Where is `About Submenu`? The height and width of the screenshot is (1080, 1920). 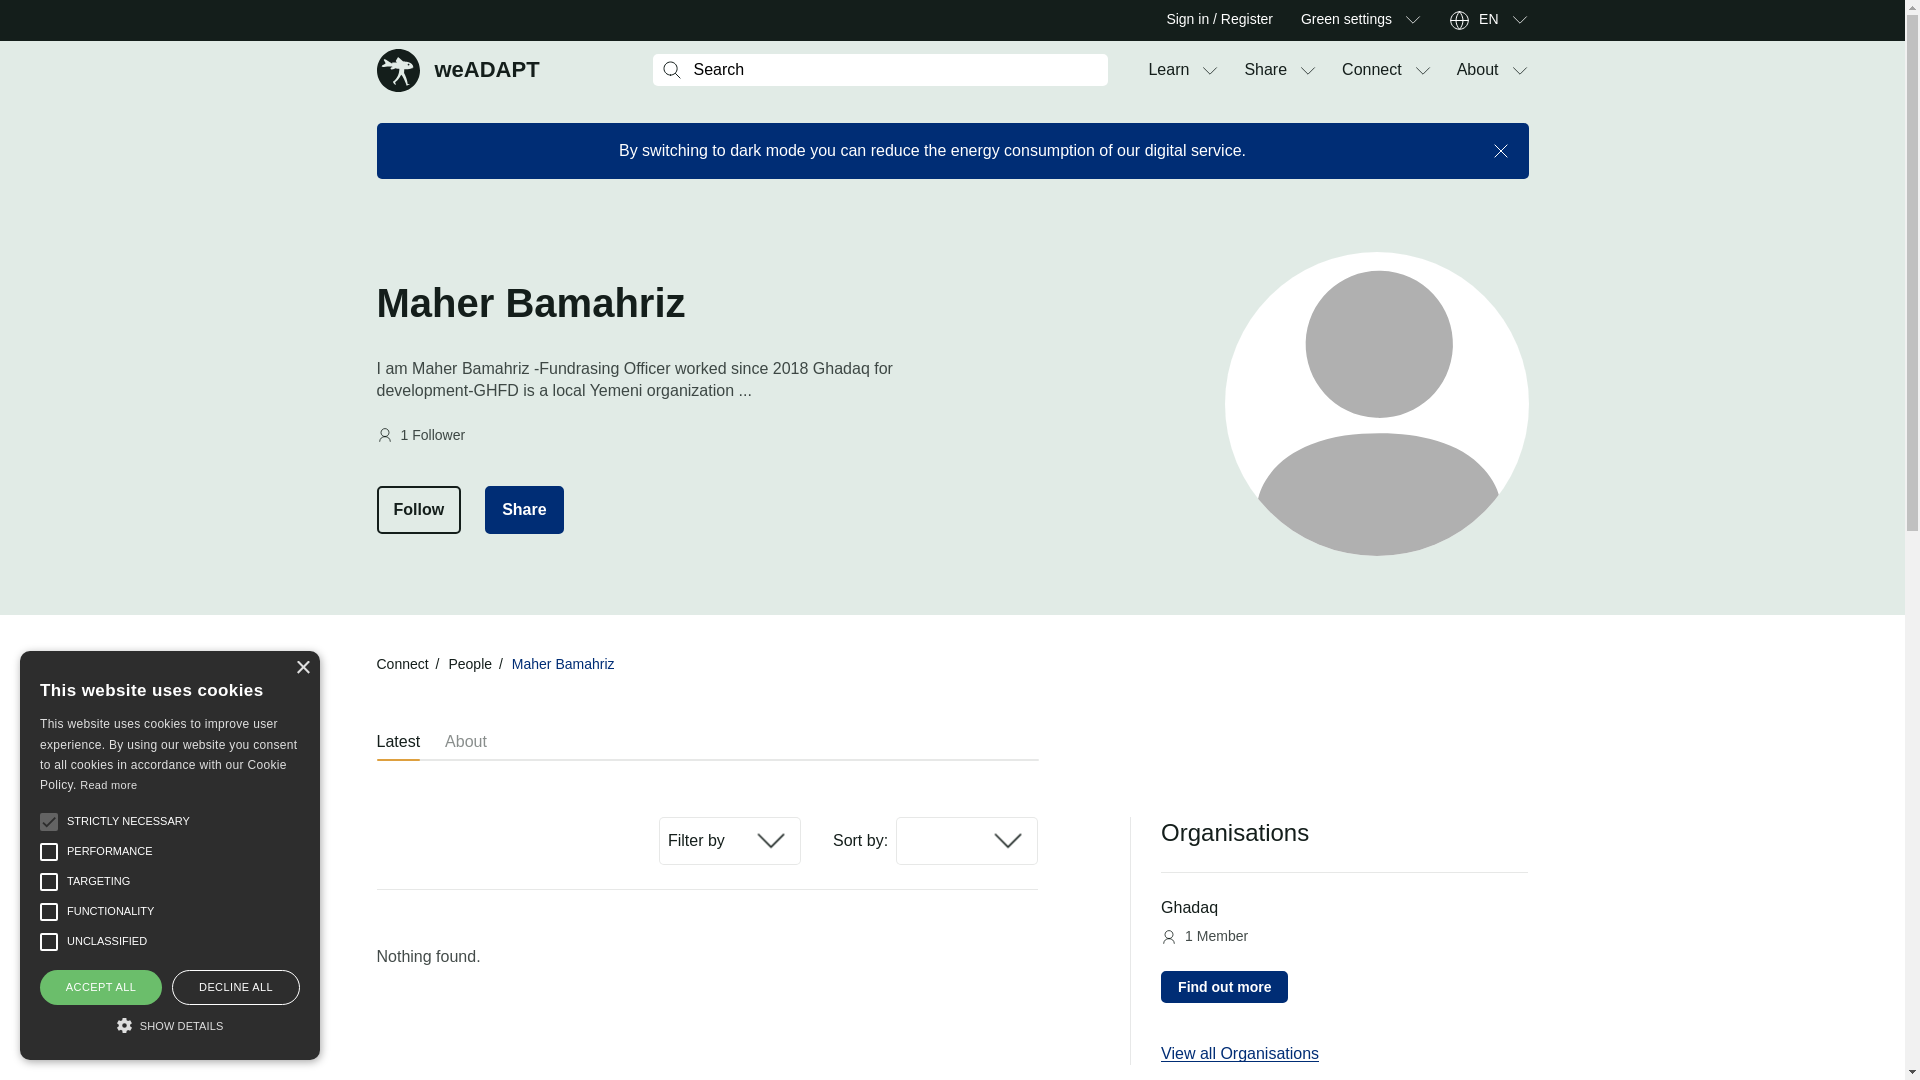 About Submenu is located at coordinates (1478, 70).